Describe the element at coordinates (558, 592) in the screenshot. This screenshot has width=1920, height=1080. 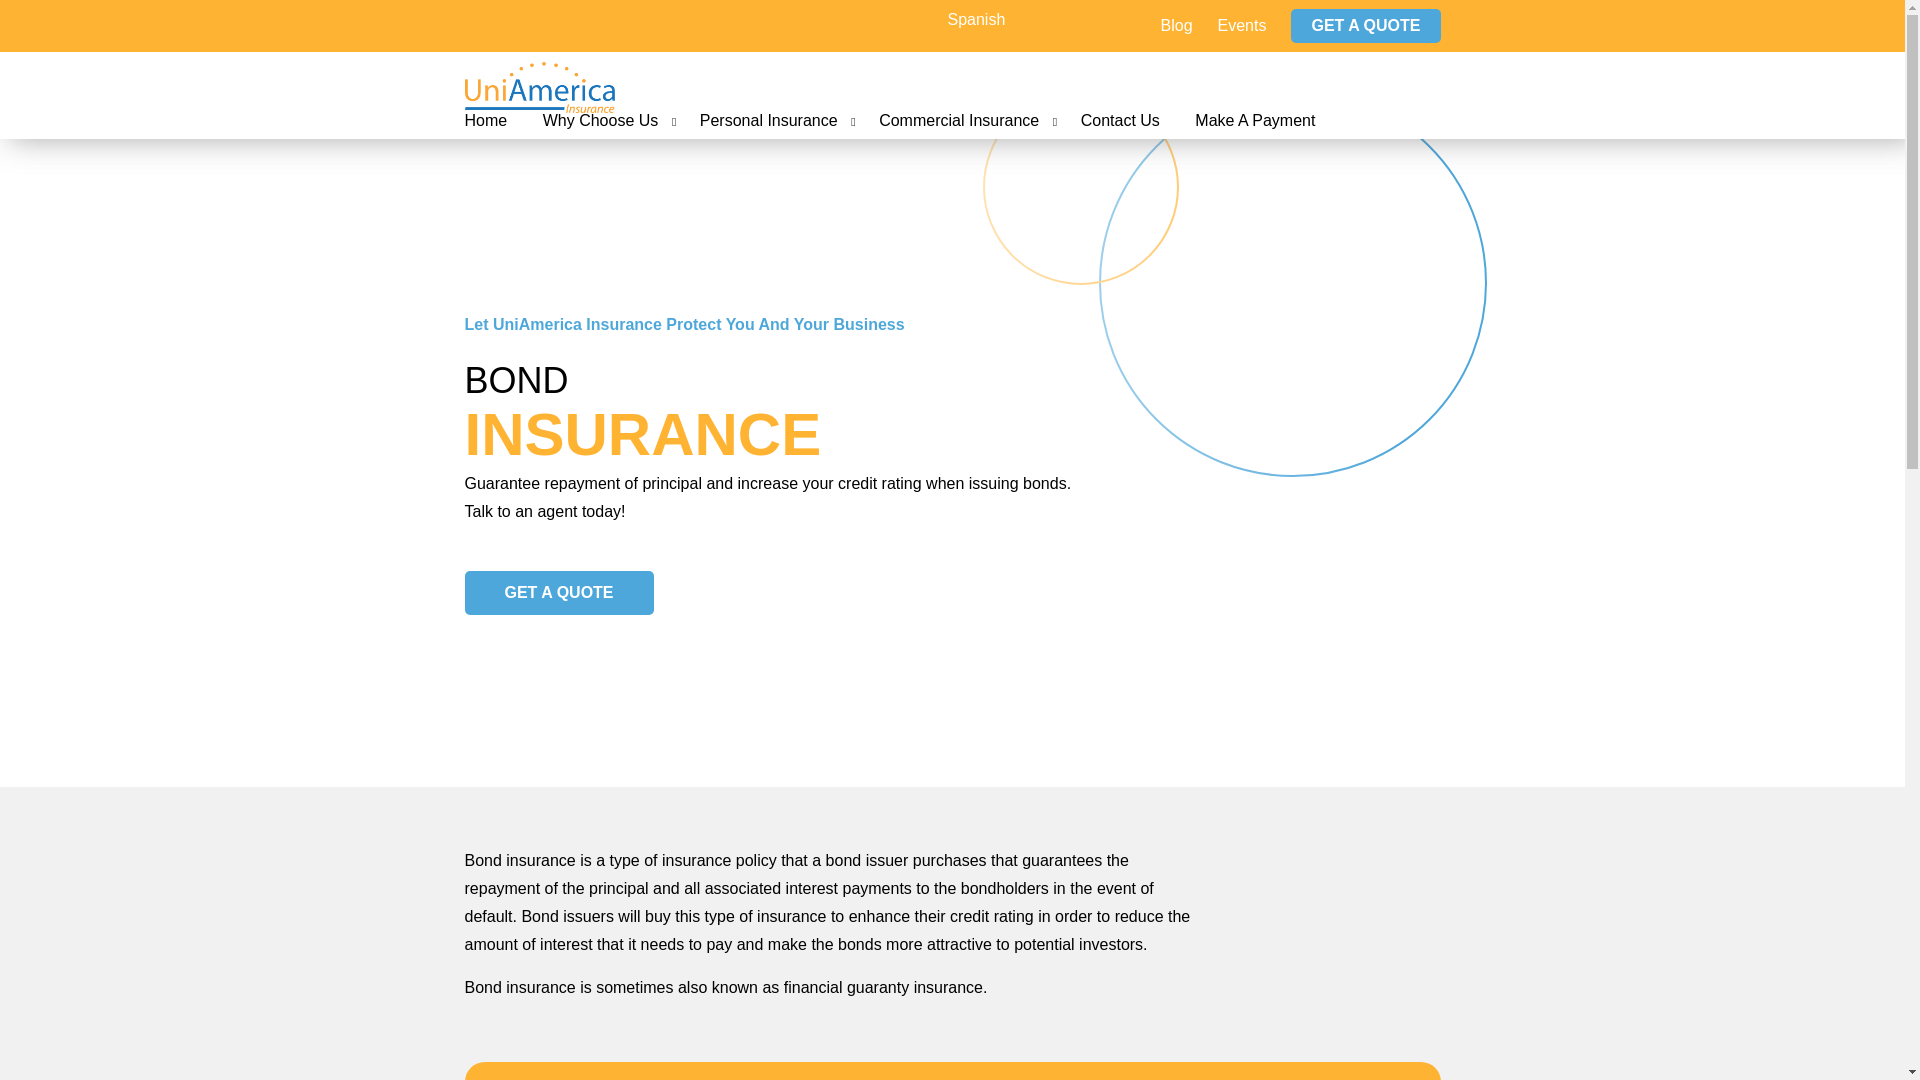
I see `GET A QUOTE` at that location.